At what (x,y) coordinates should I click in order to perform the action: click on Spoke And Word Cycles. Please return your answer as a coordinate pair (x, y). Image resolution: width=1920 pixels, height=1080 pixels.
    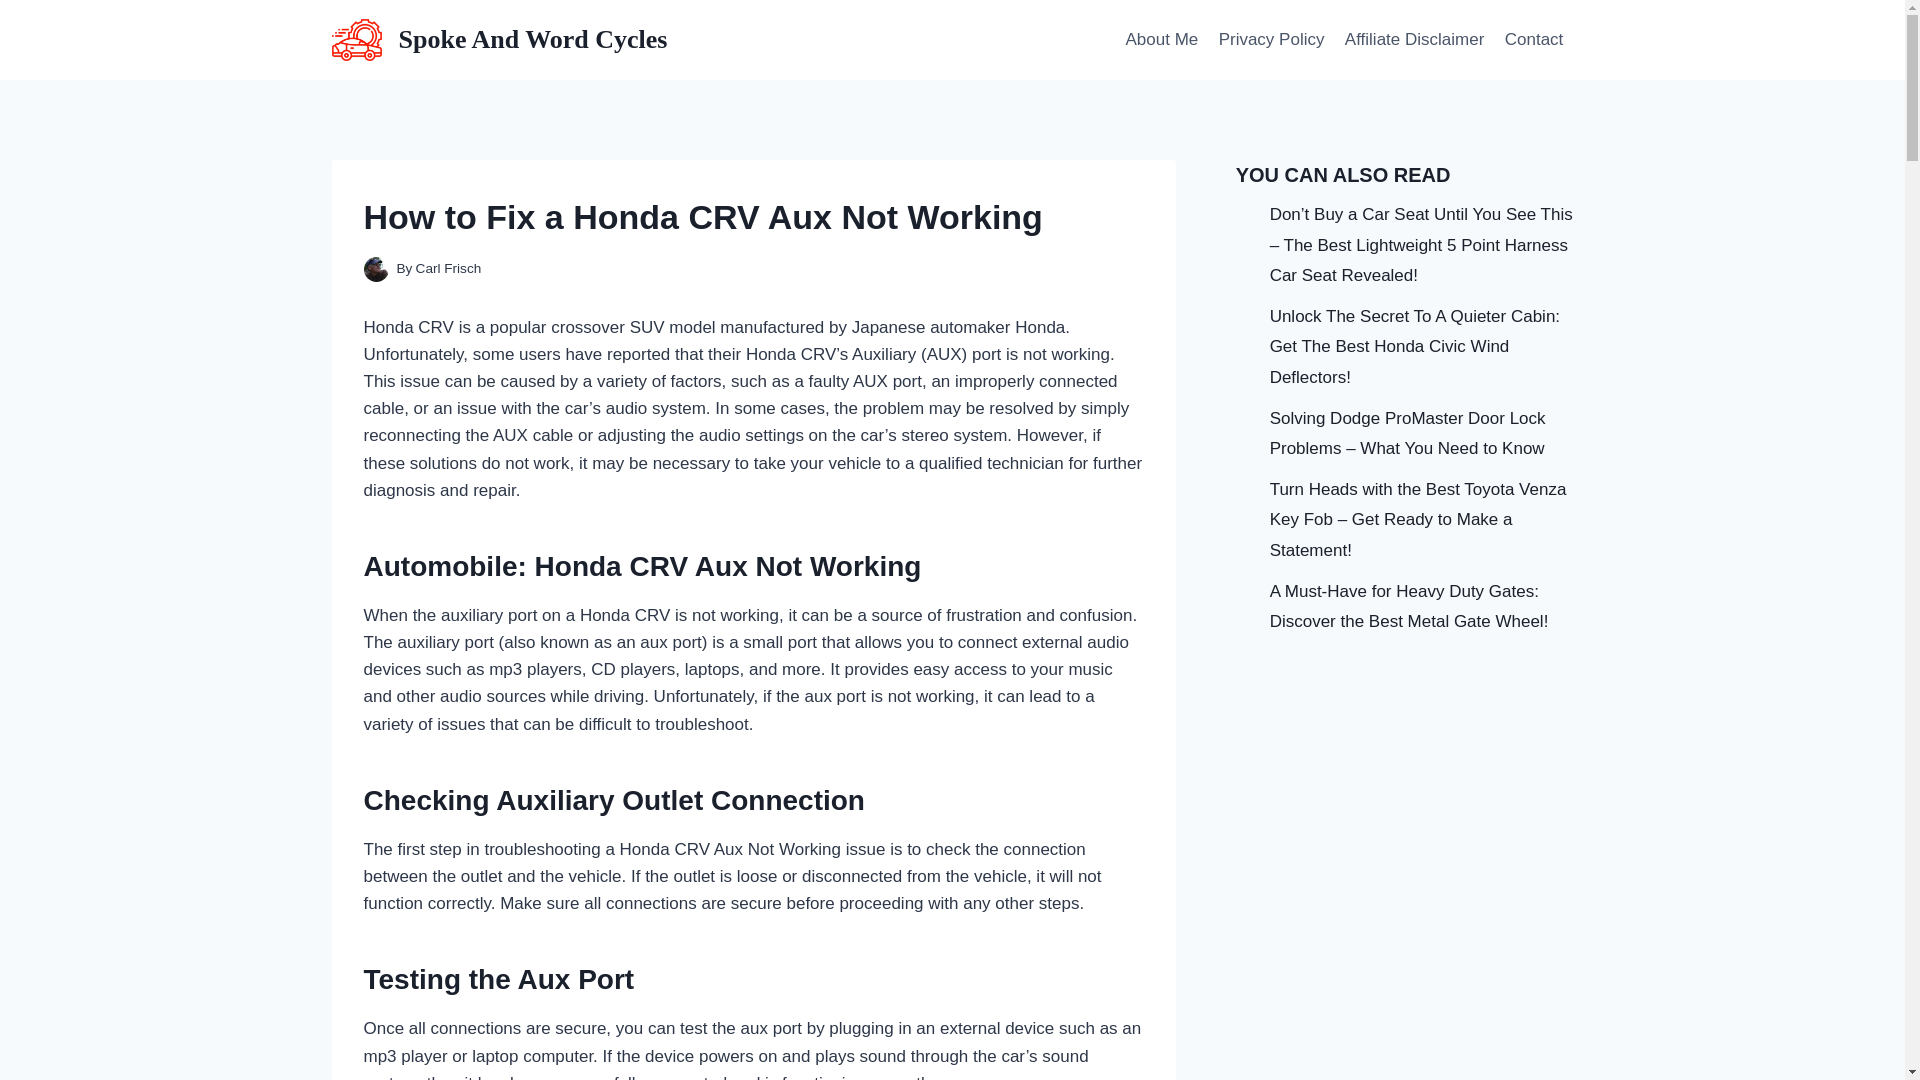
    Looking at the image, I should click on (500, 40).